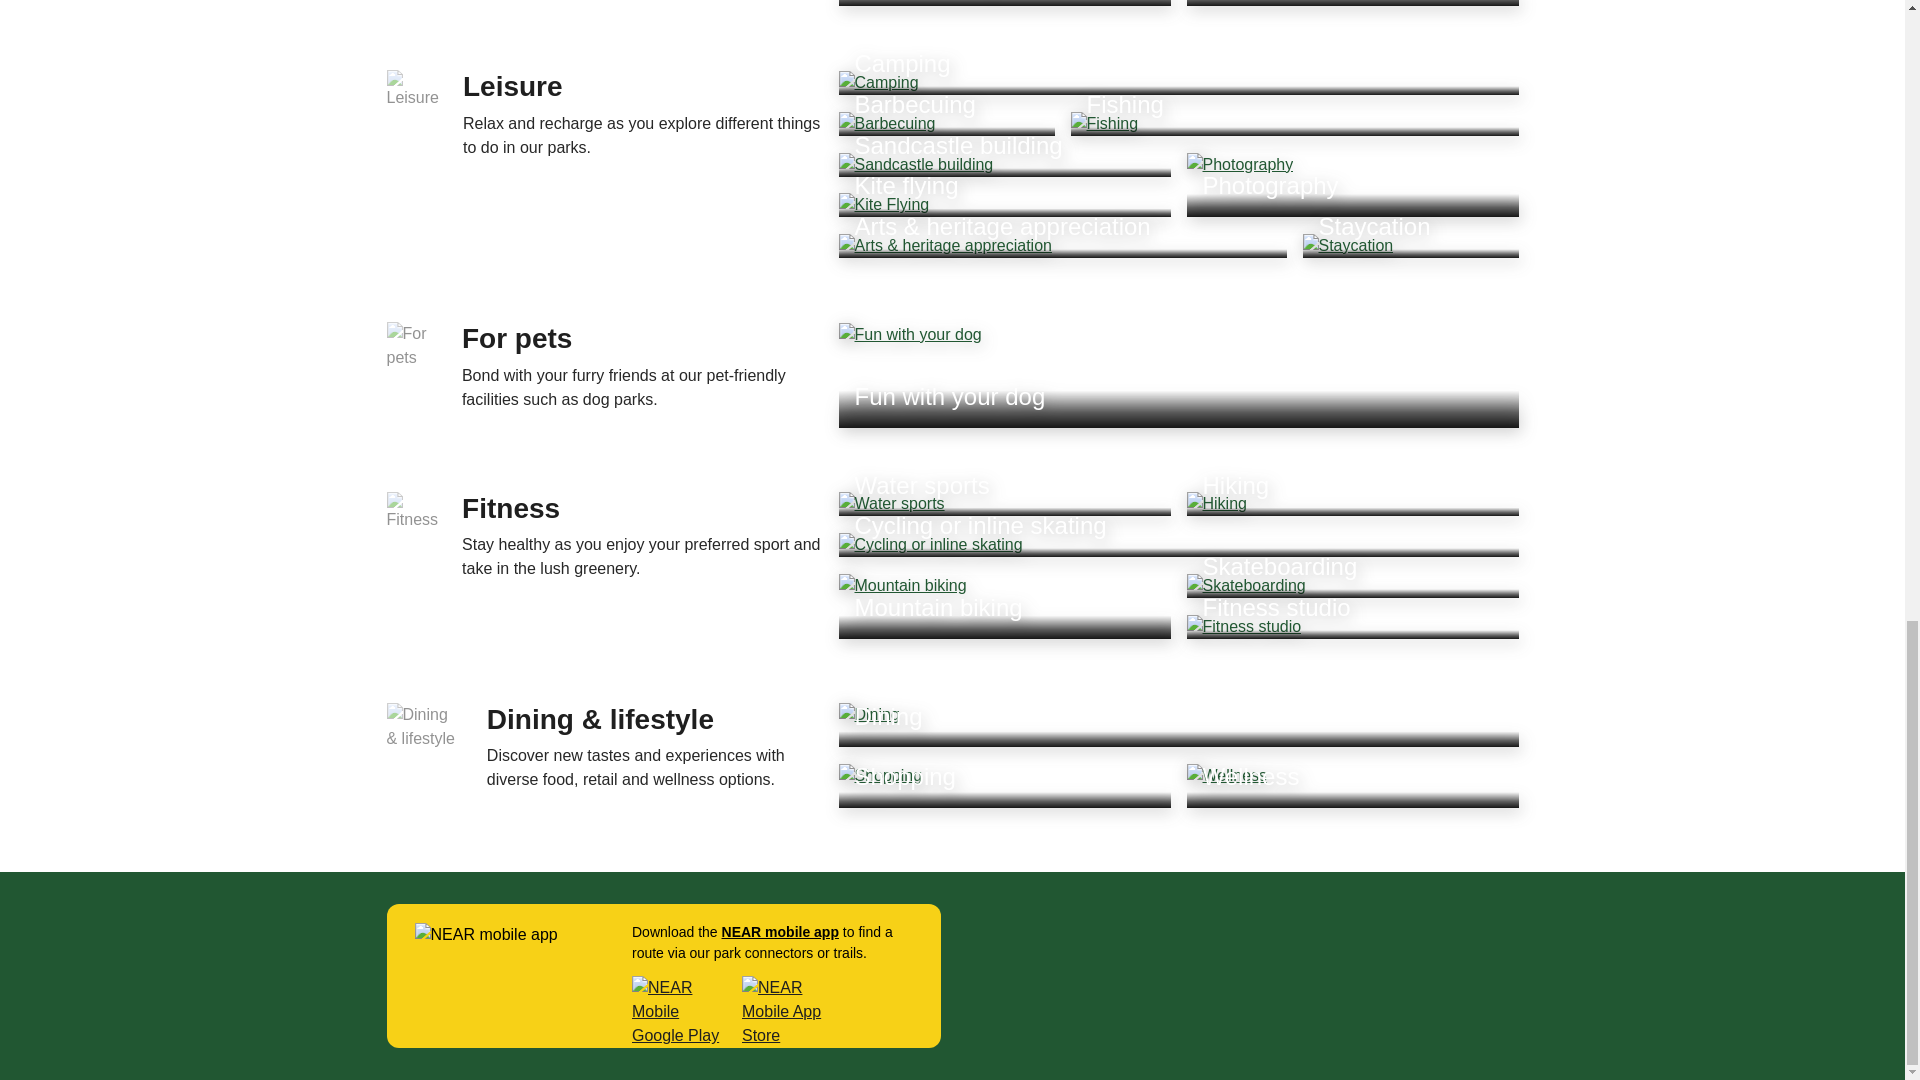  Describe the element at coordinates (792, 1012) in the screenshot. I see `NEAR Mobile App Store` at that location.